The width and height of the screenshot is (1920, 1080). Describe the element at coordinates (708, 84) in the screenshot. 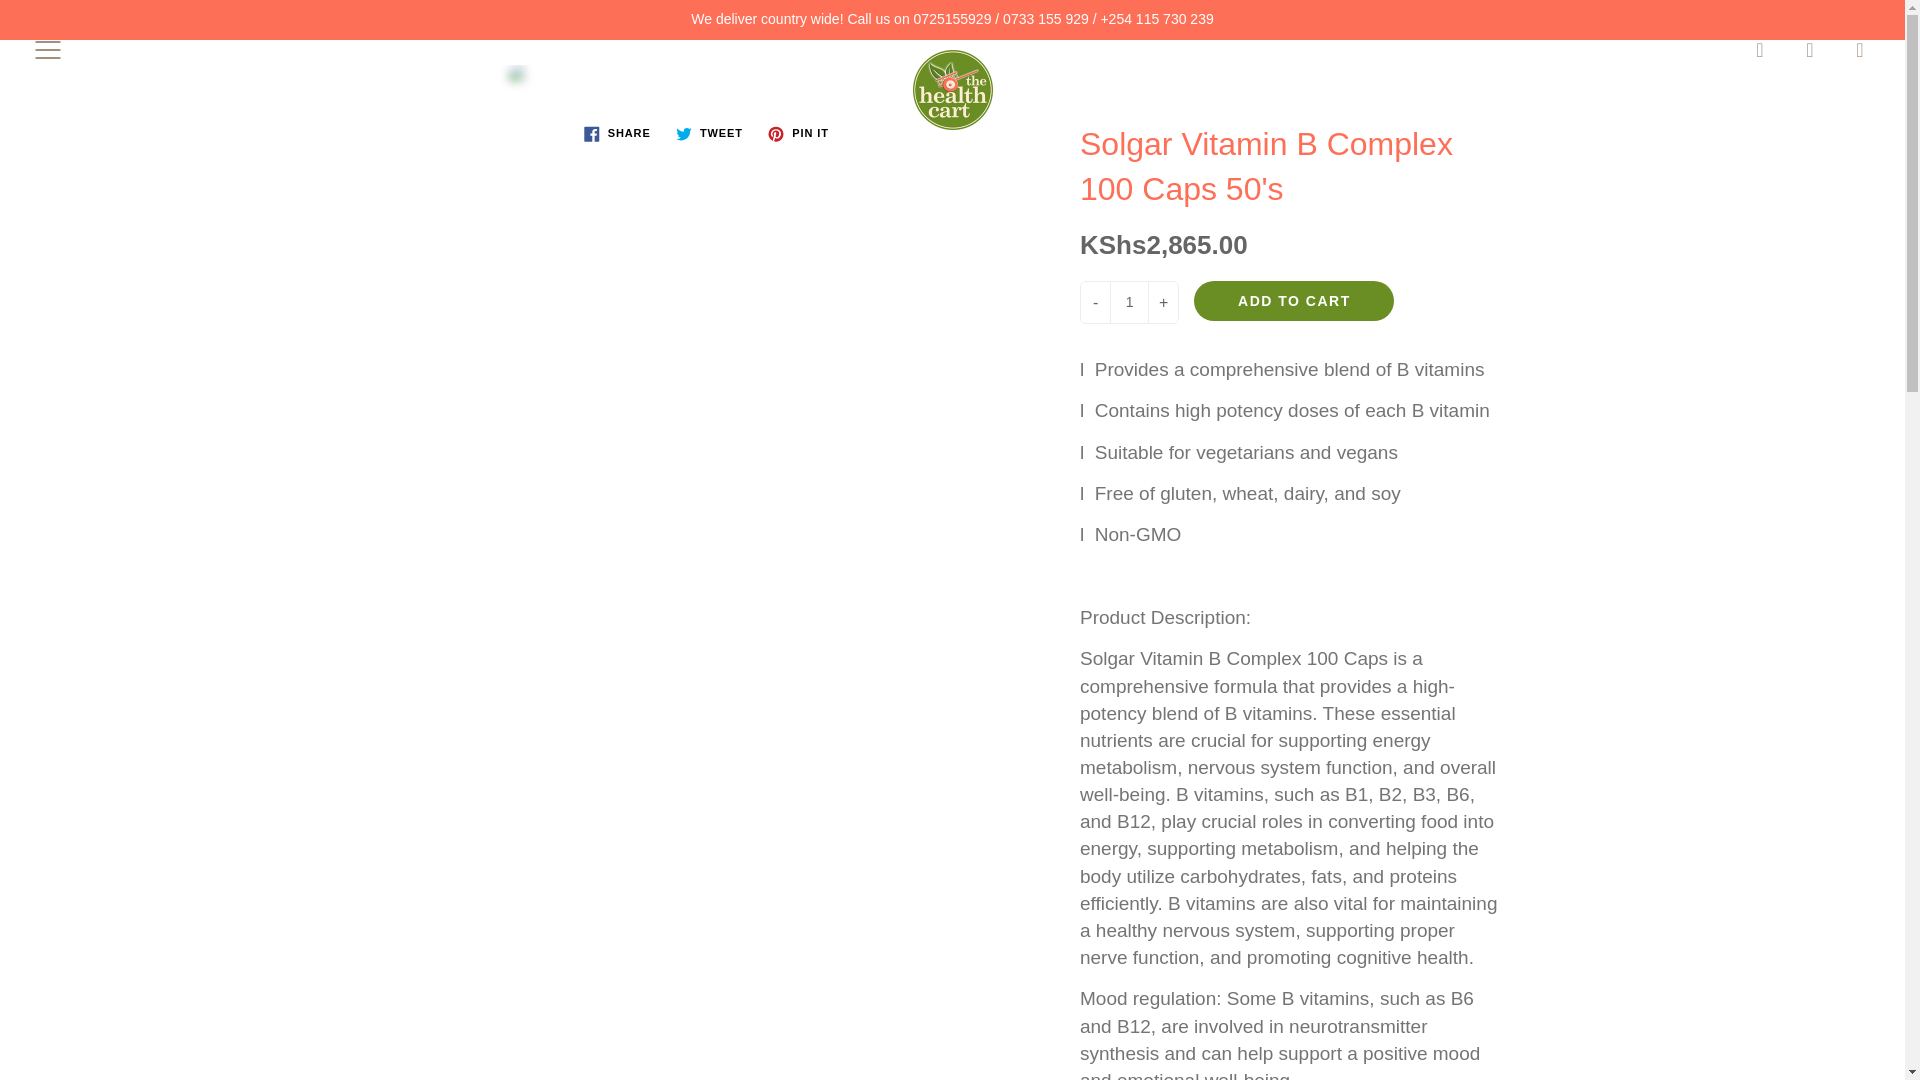

I see `Solgar Vitamin B Complex 100 Caps 50's` at that location.